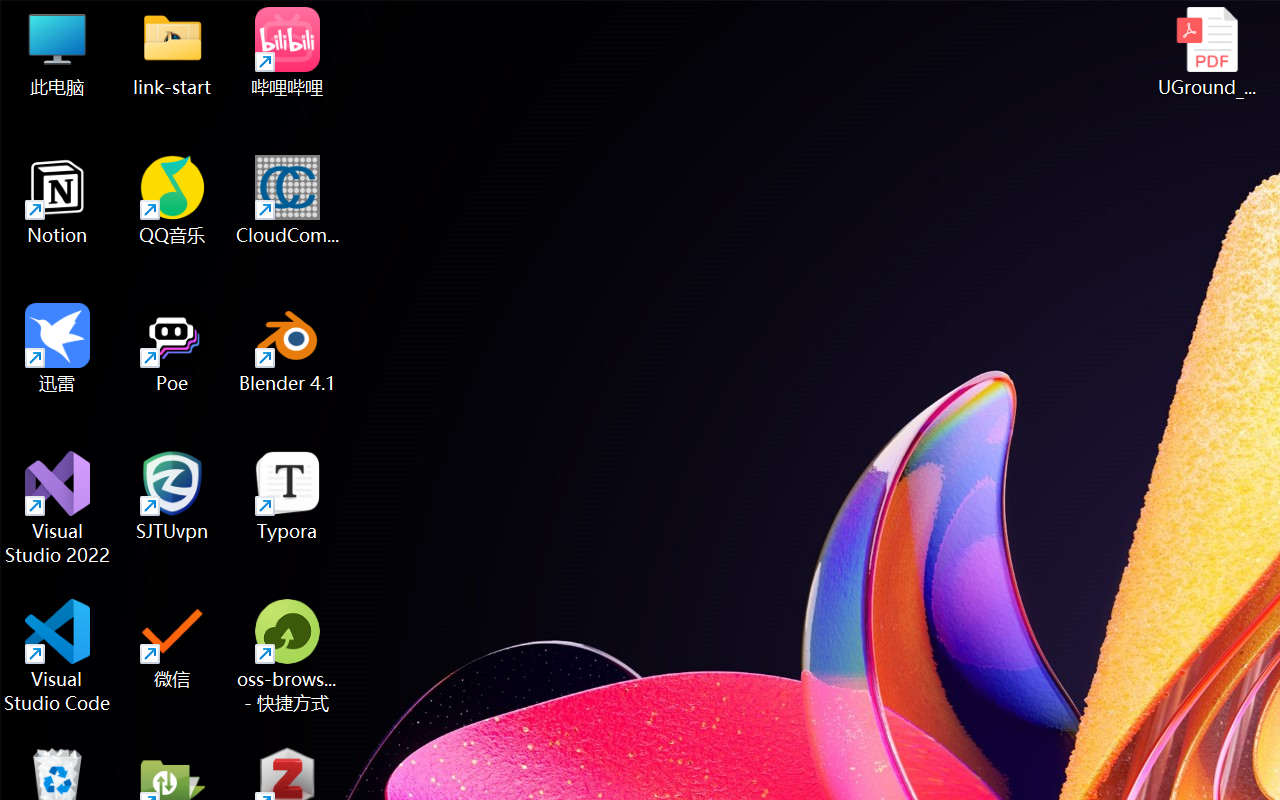 This screenshot has width=1280, height=800. Describe the element at coordinates (58, 508) in the screenshot. I see `Visual Studio 2022` at that location.